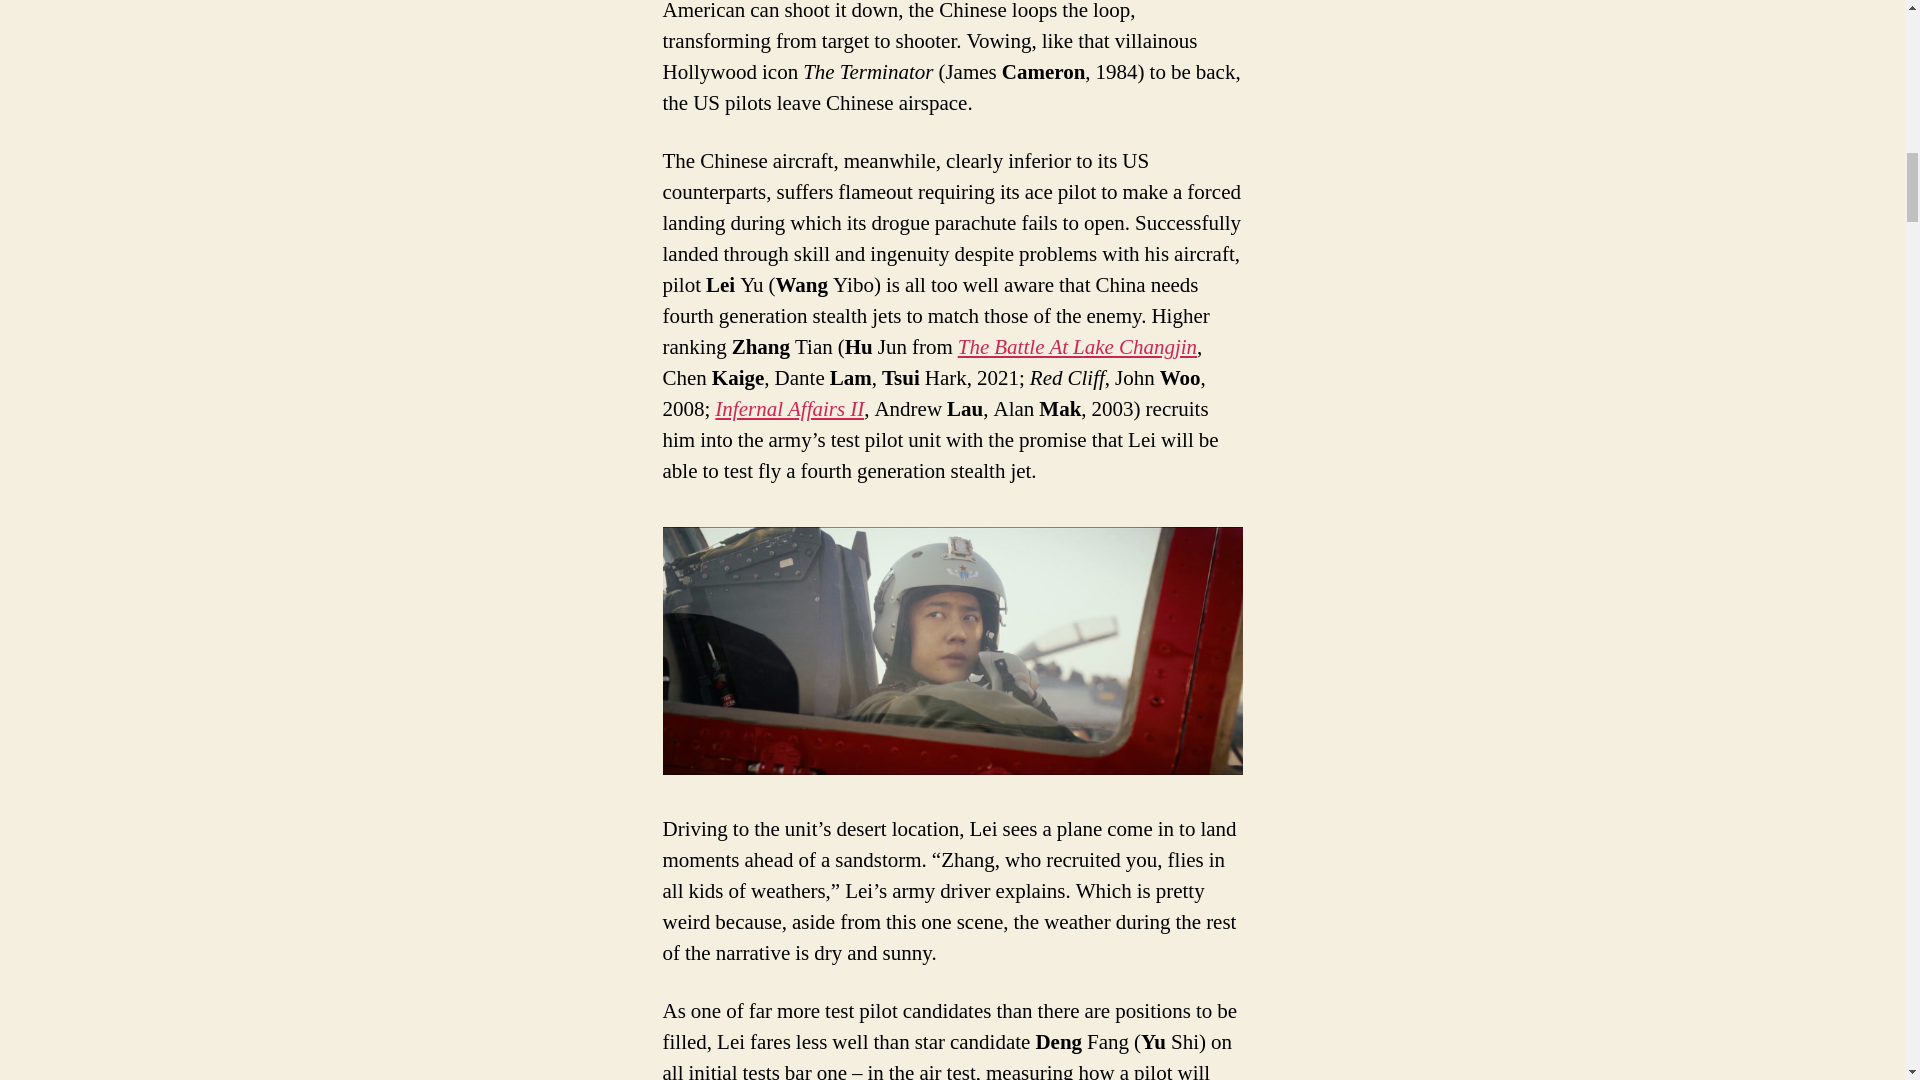  Describe the element at coordinates (789, 410) in the screenshot. I see `Infernal Affairs II` at that location.